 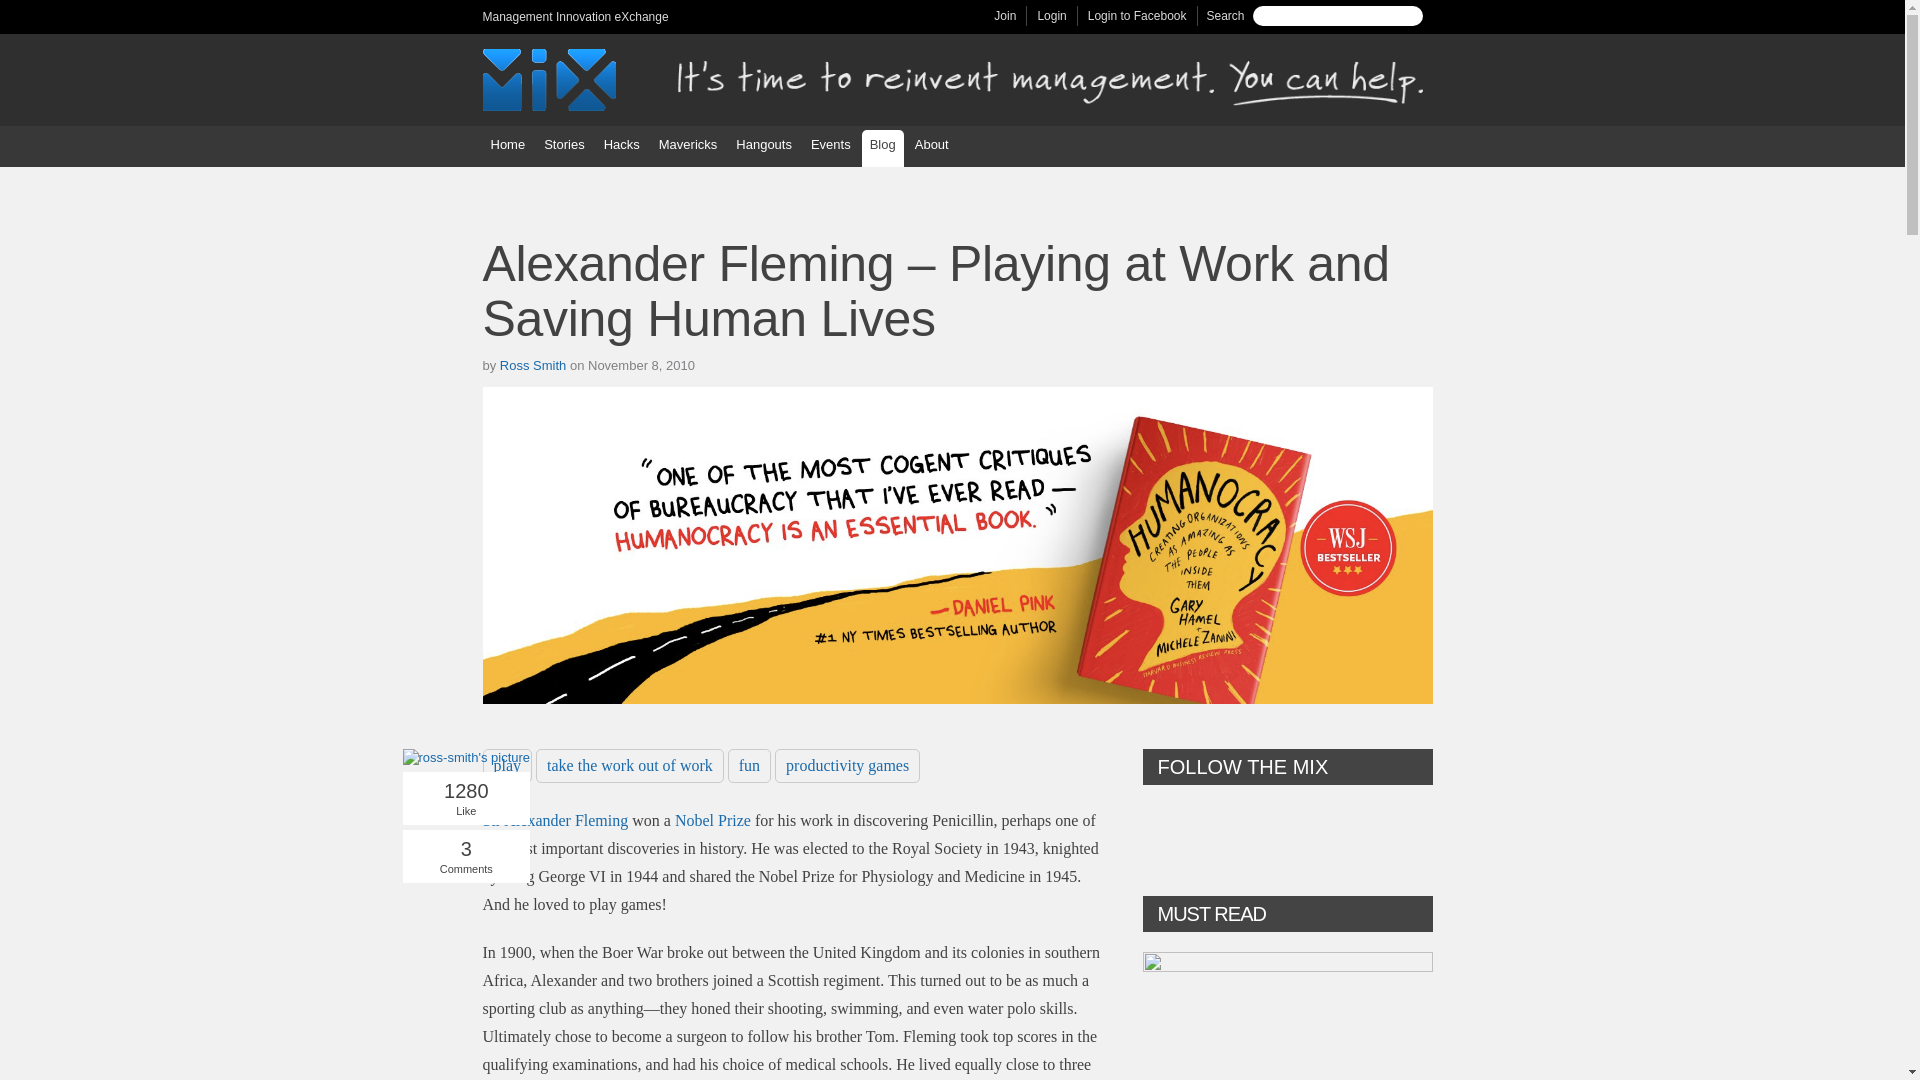 I want to click on Home, so click(x=507, y=146).